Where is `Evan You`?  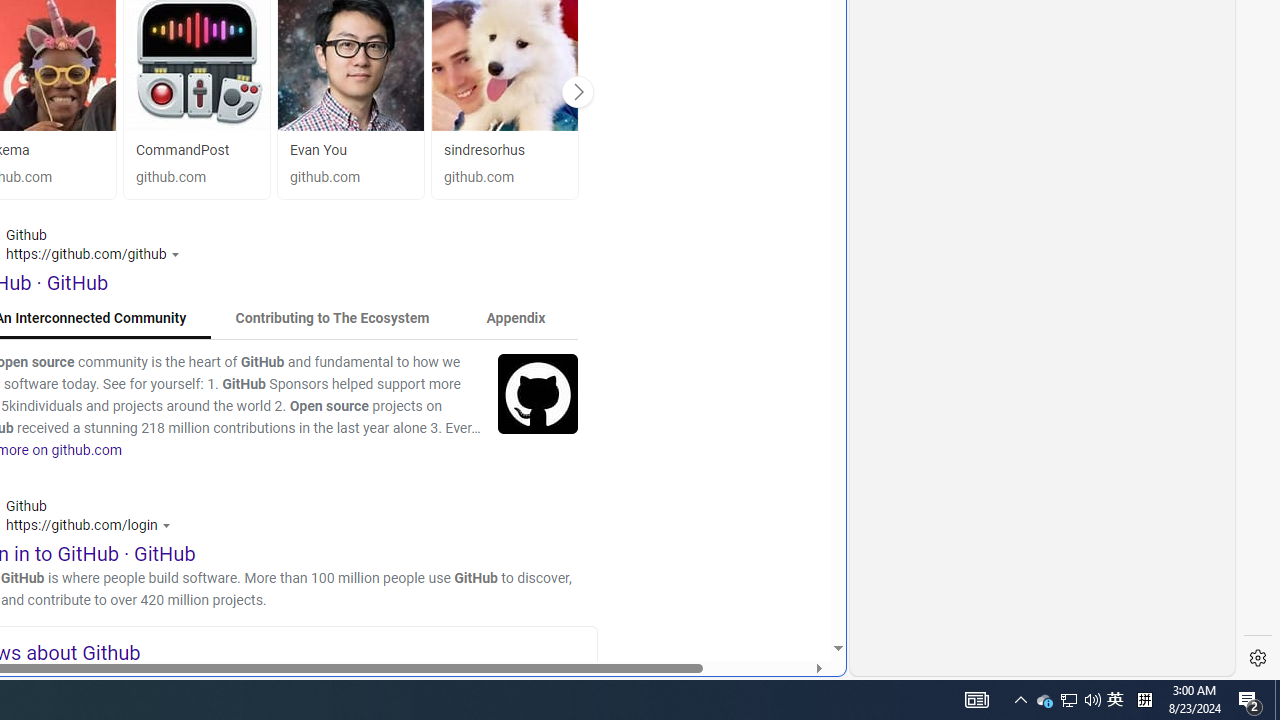
Evan You is located at coordinates (318, 150).